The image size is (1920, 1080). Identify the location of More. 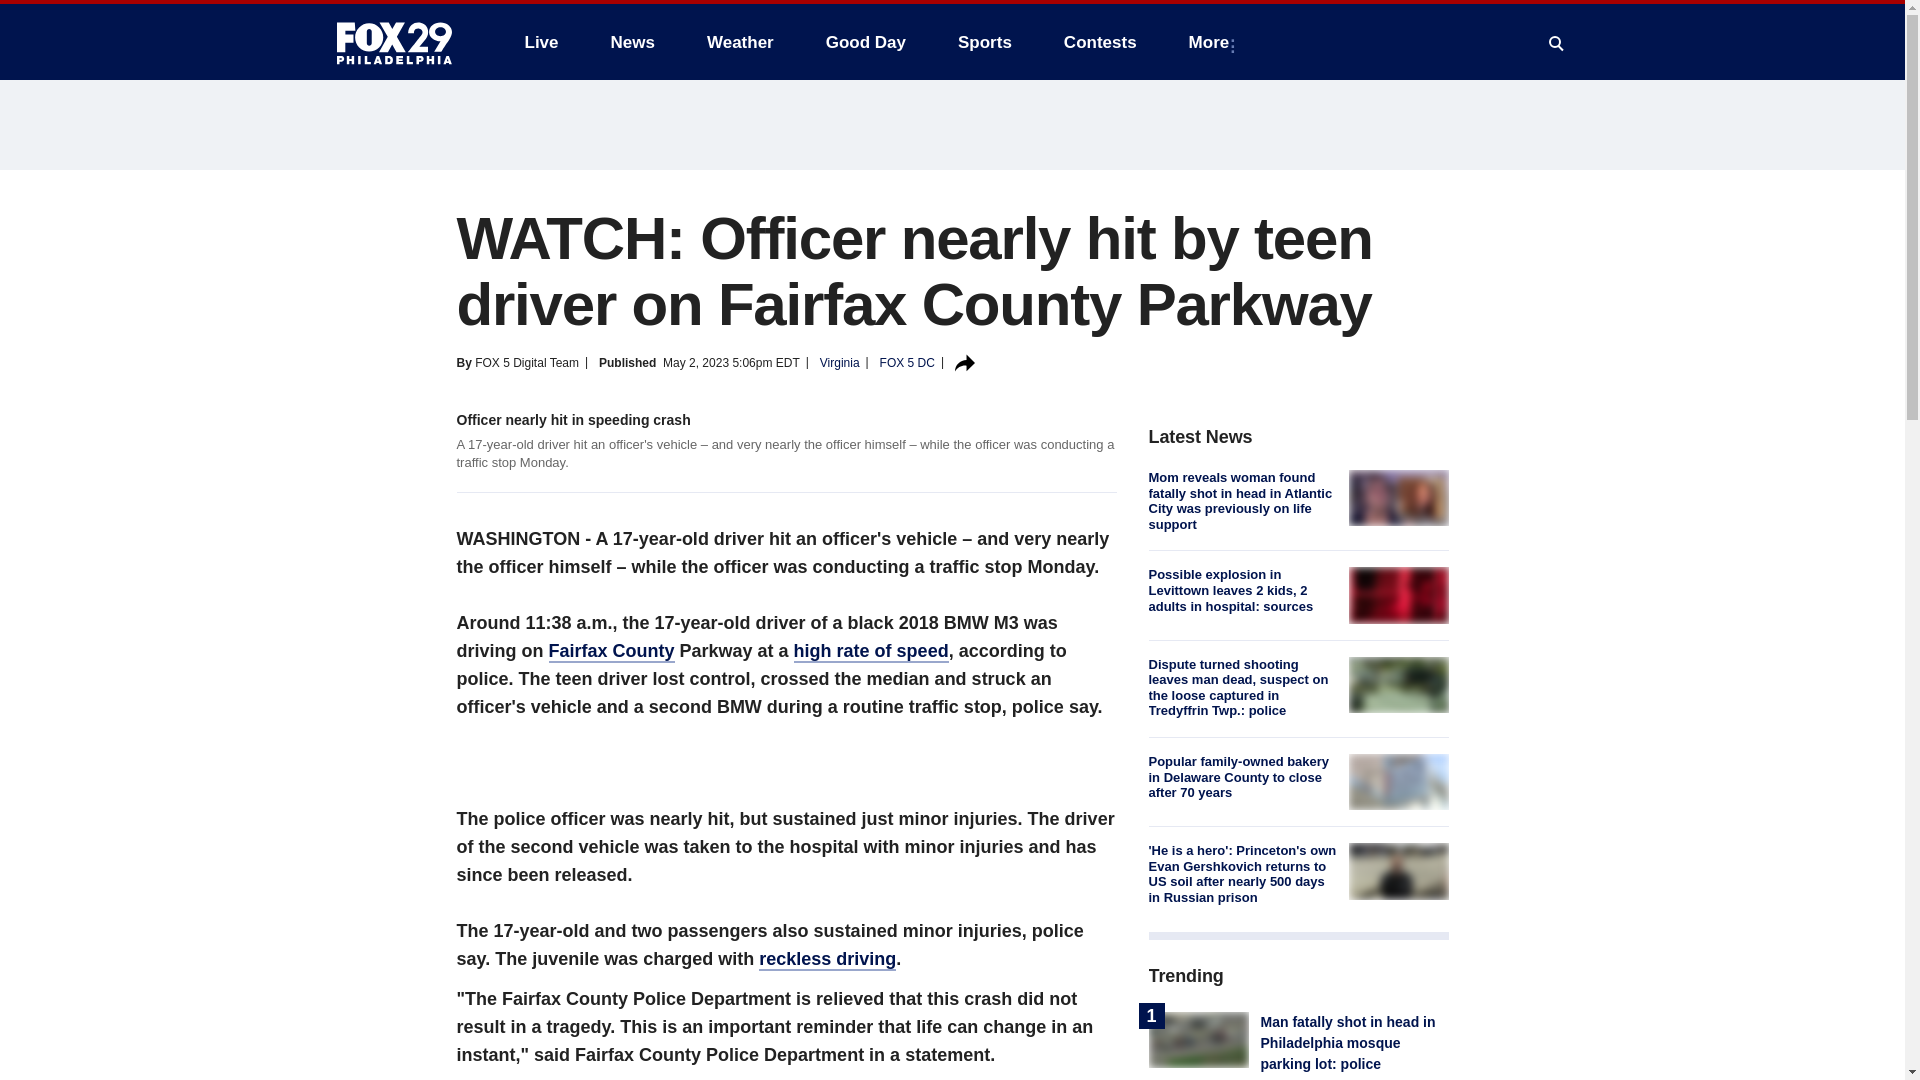
(1213, 42).